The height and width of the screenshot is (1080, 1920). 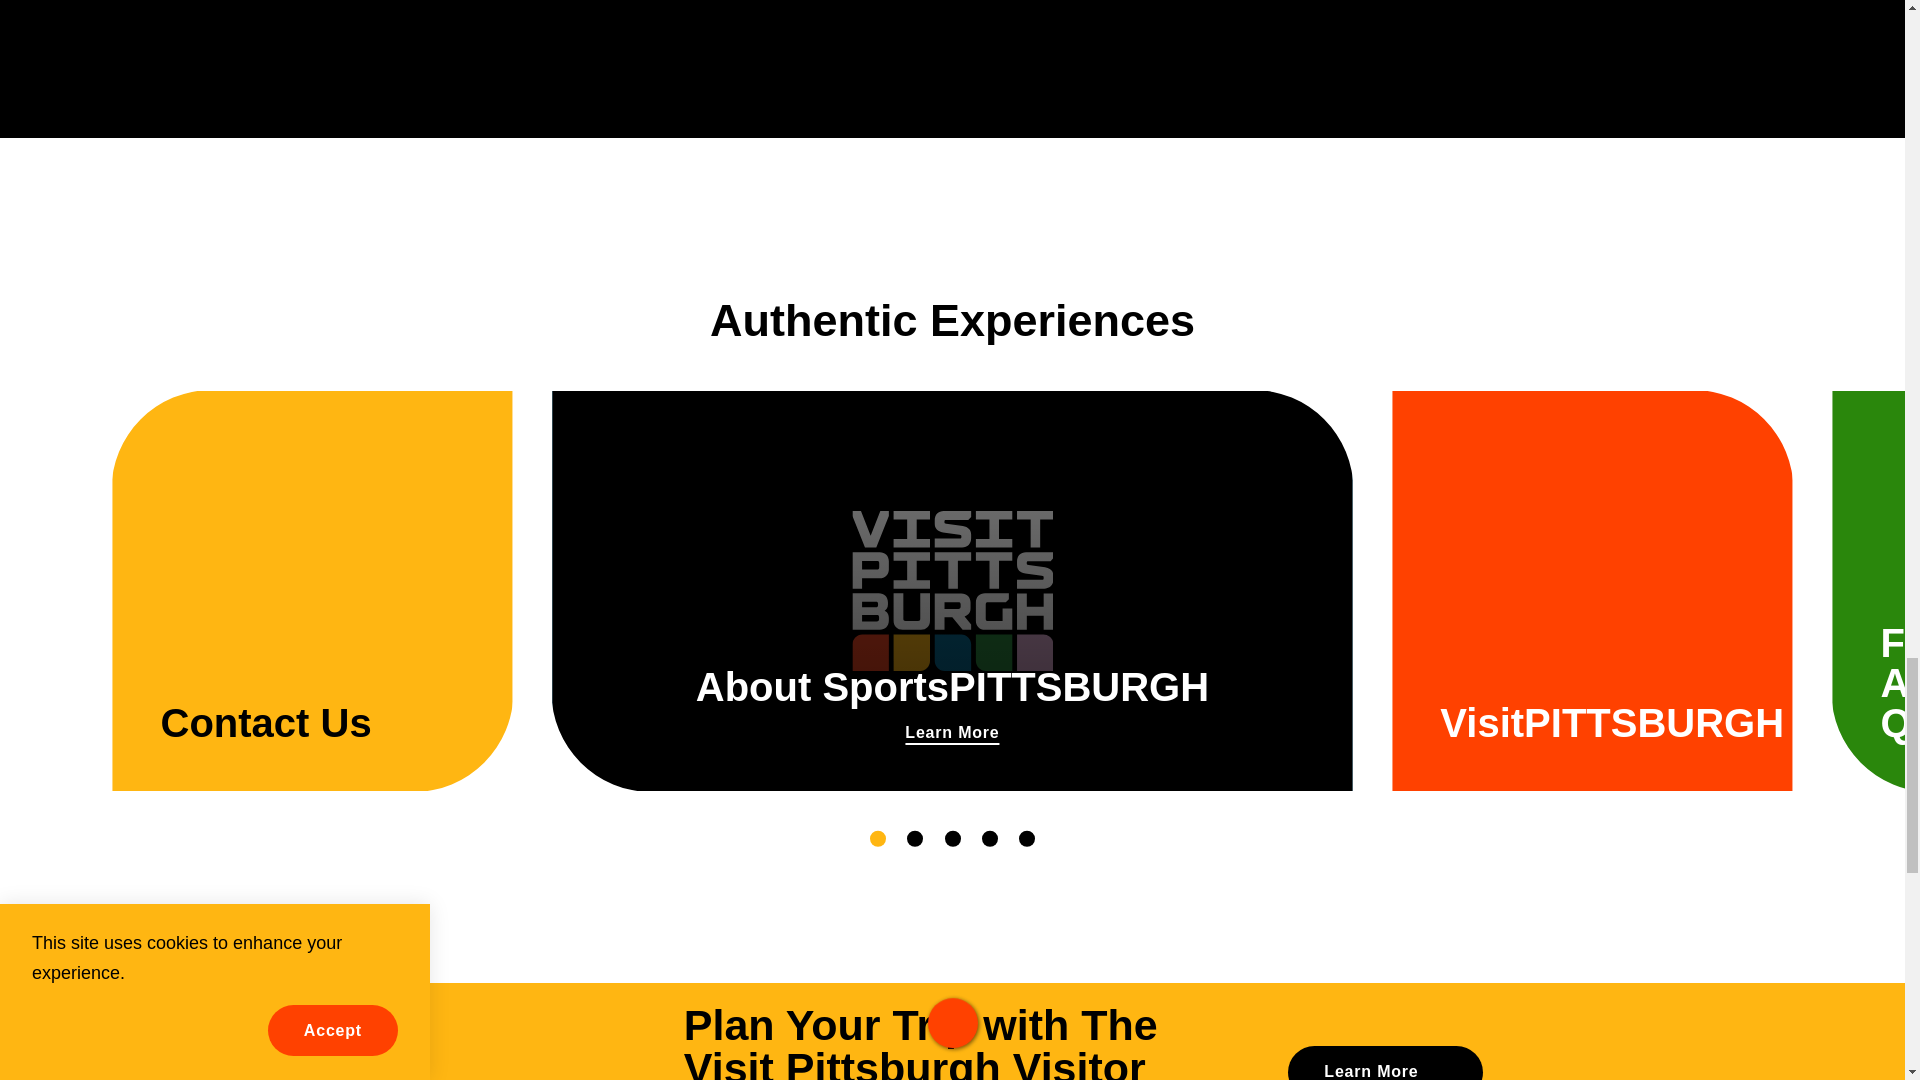 What do you see at coordinates (952, 1042) in the screenshot?
I see `Plan Your Trip with The Visit Pittsburgh Visitor Guide` at bounding box center [952, 1042].